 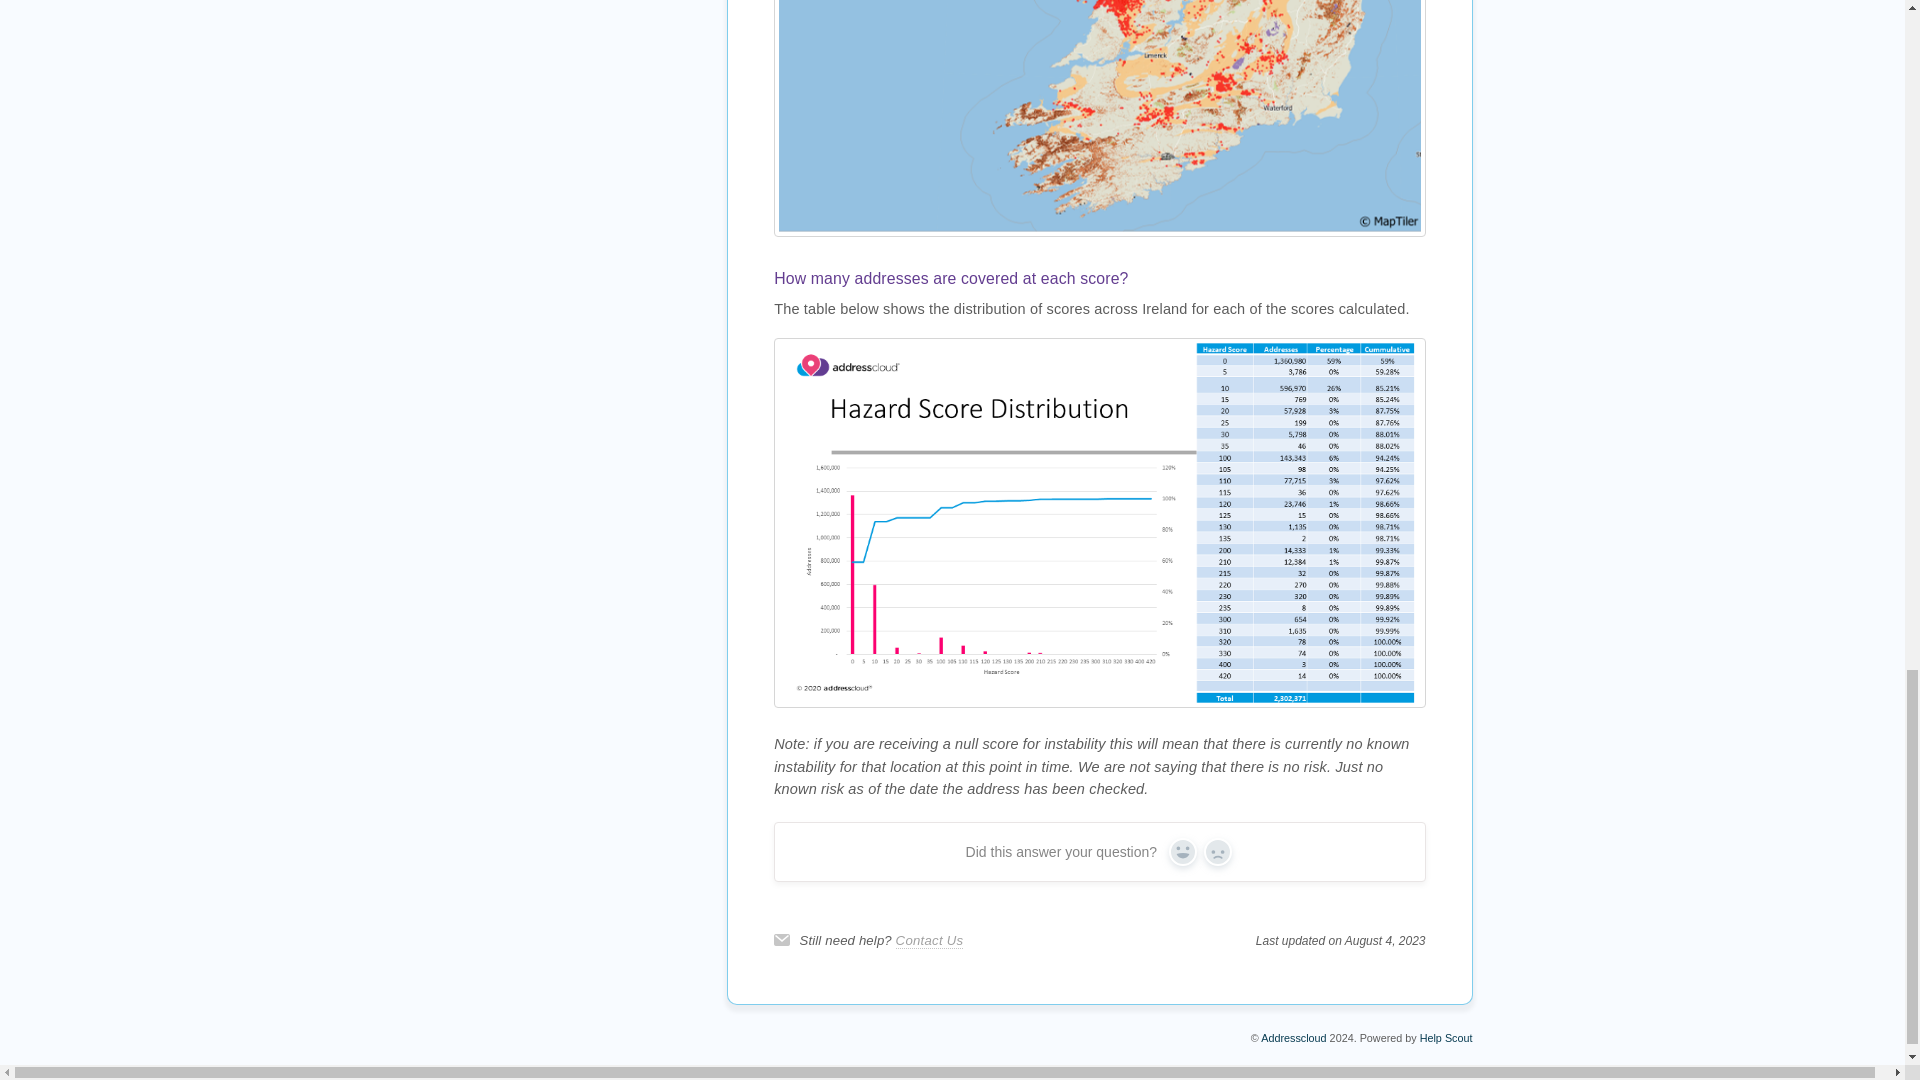 I want to click on Addresscloud, so click(x=1294, y=1038).